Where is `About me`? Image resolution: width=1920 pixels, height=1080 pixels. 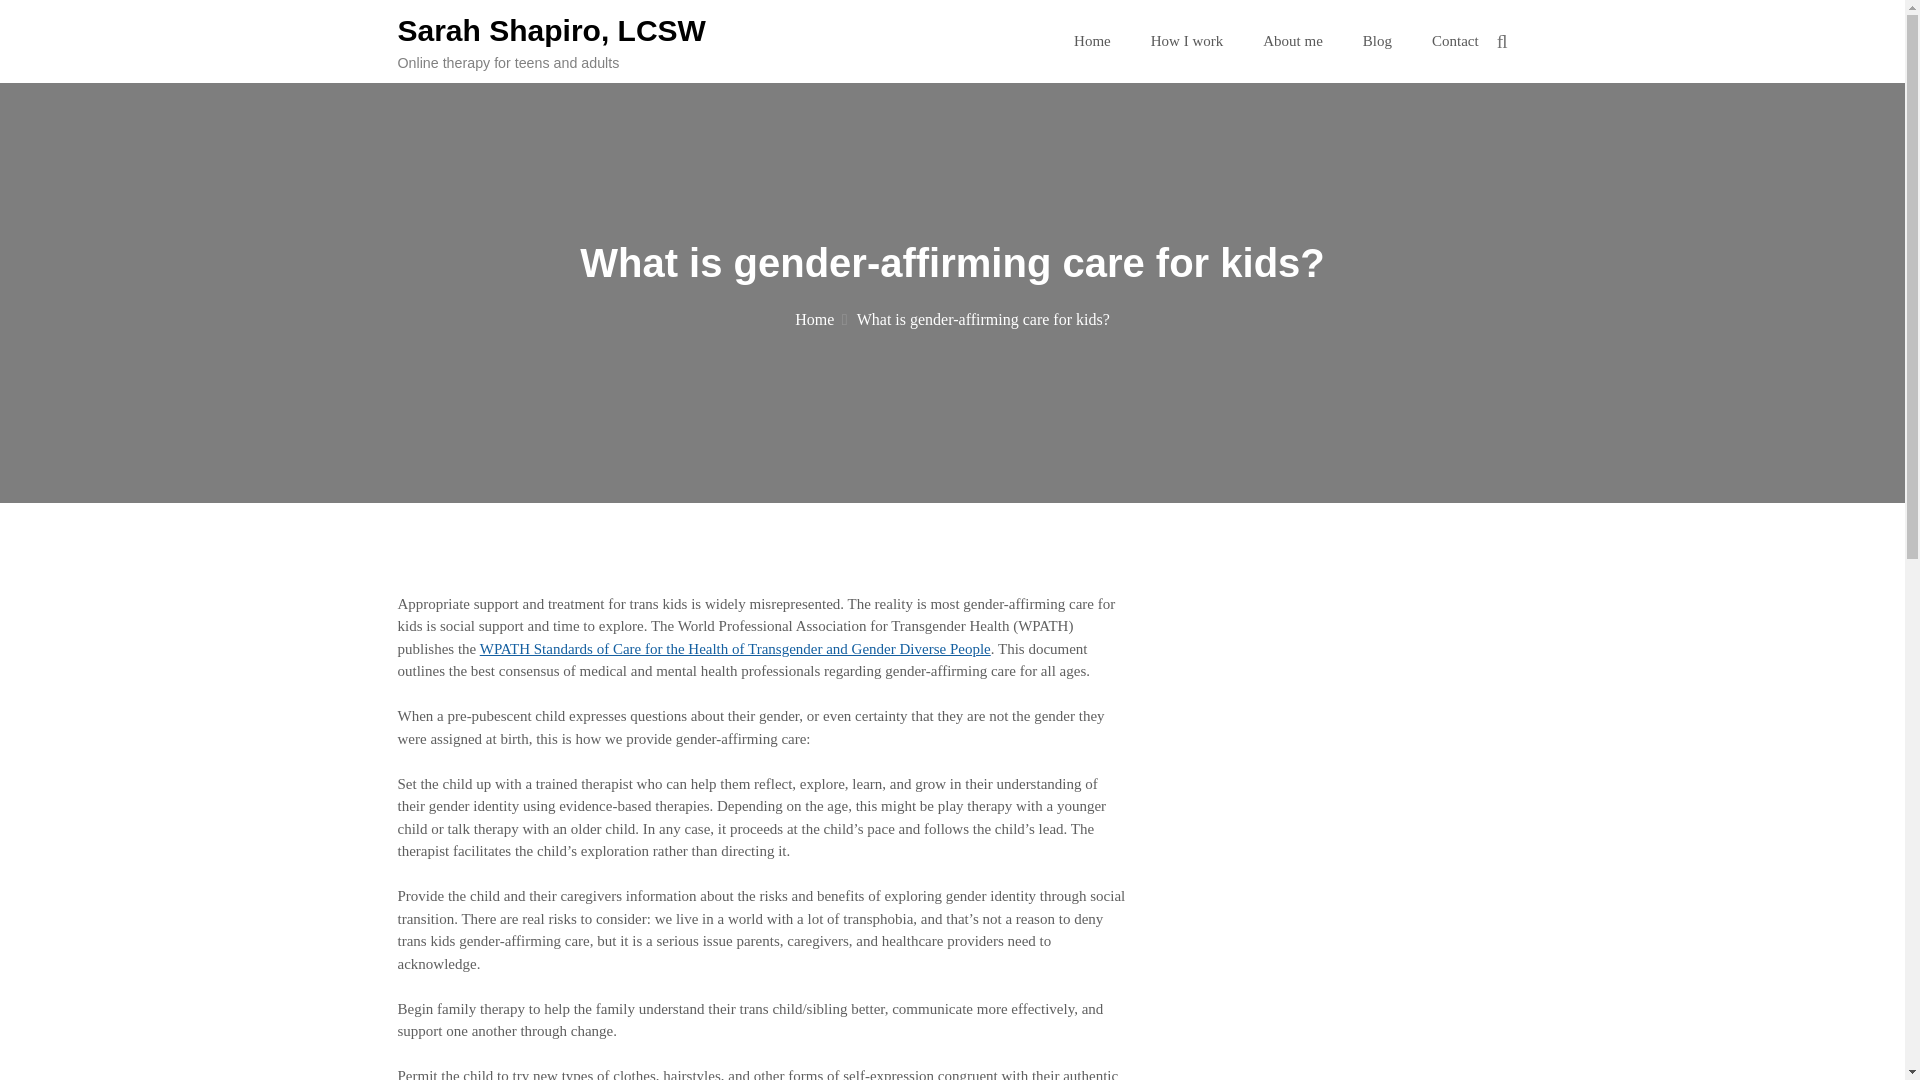
About me is located at coordinates (1292, 40).